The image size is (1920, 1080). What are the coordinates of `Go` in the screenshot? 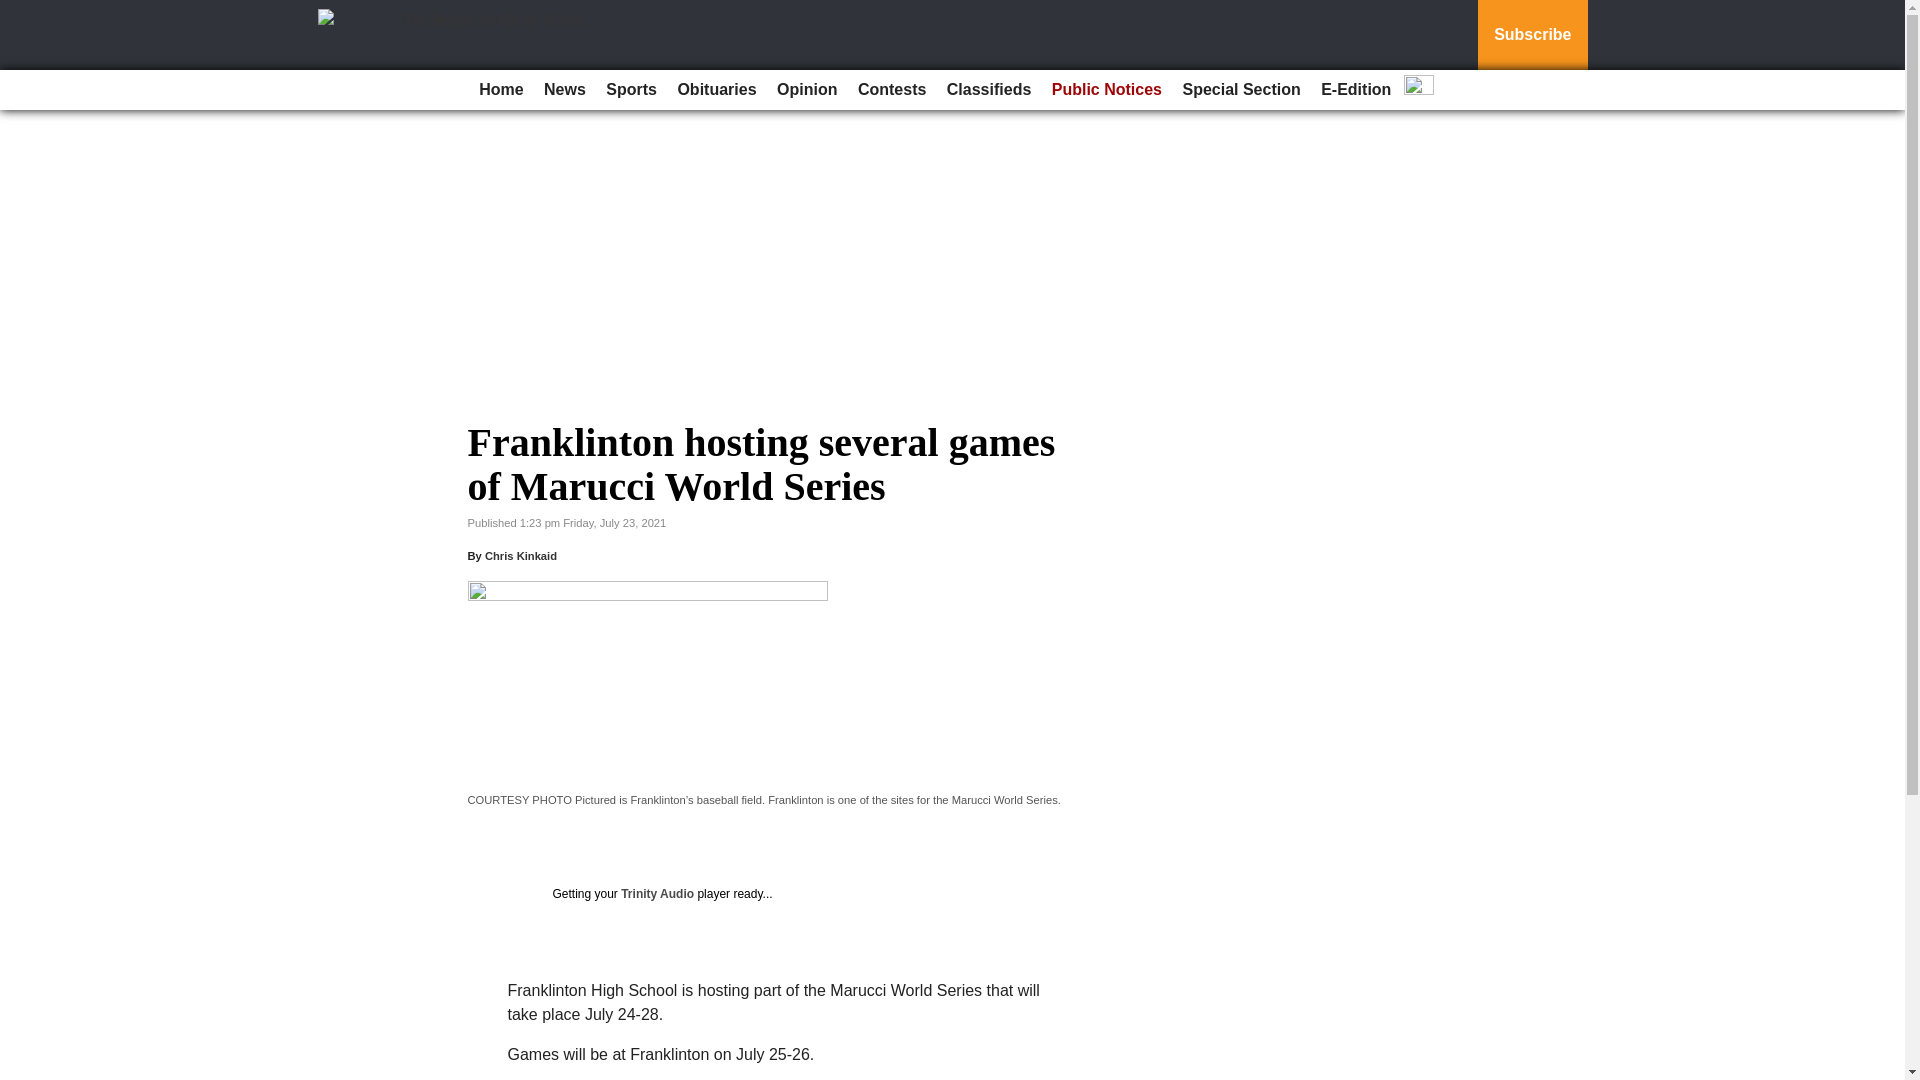 It's located at (18, 12).